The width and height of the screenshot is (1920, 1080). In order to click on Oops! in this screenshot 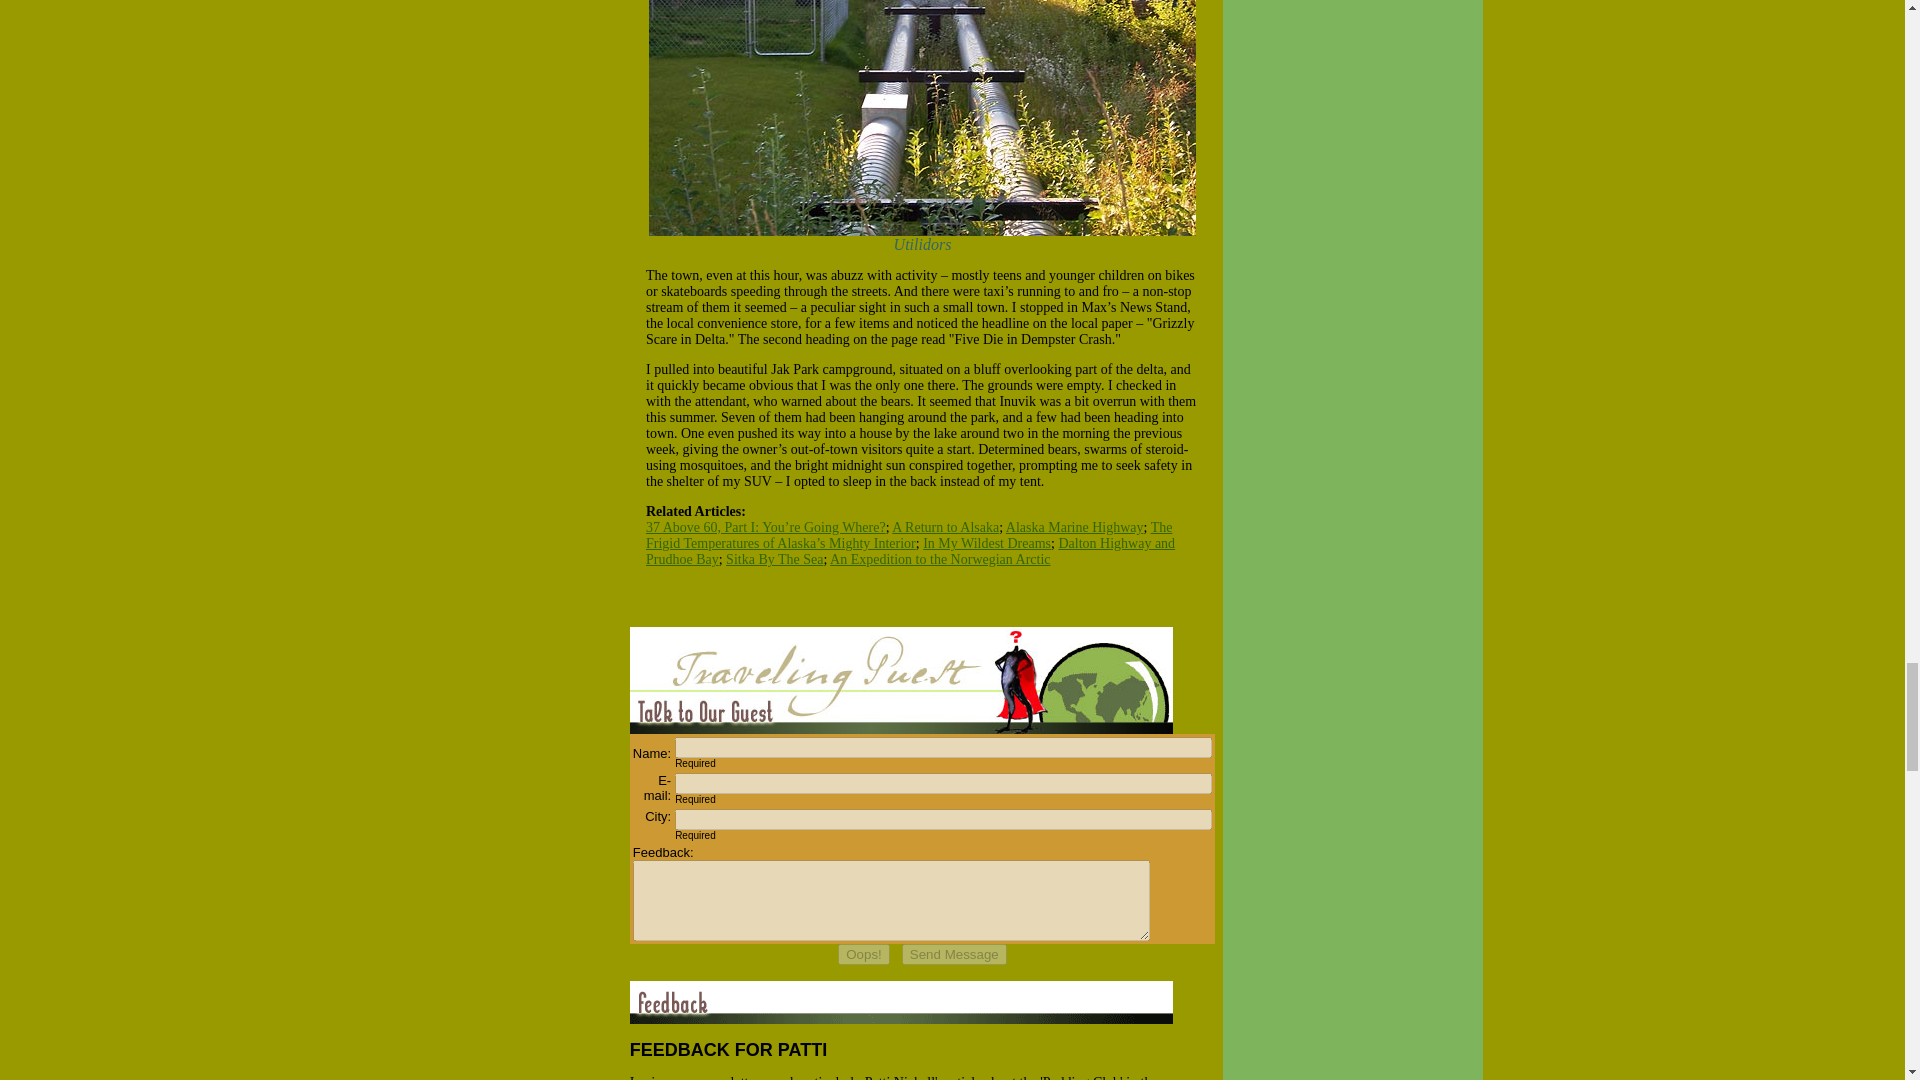, I will do `click(864, 954)`.